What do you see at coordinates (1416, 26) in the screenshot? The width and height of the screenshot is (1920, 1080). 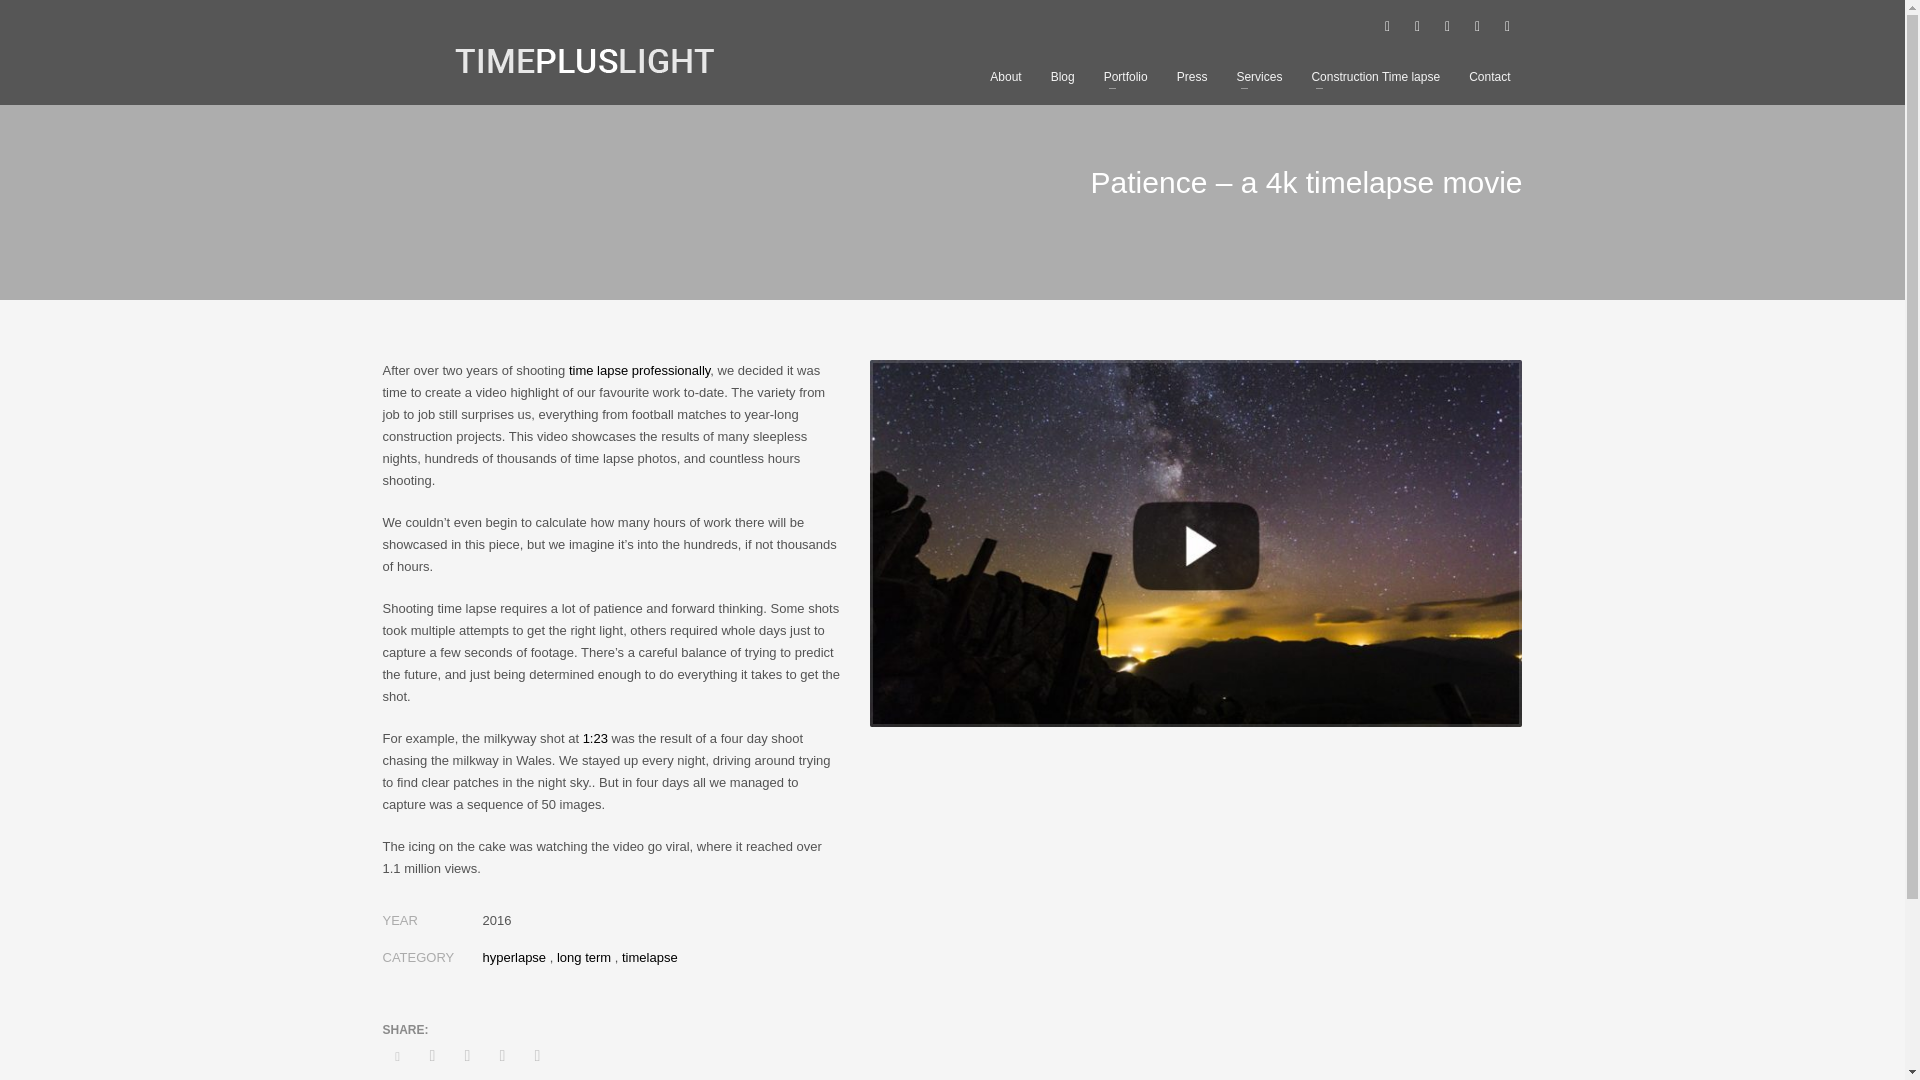 I see `Twitter` at bounding box center [1416, 26].